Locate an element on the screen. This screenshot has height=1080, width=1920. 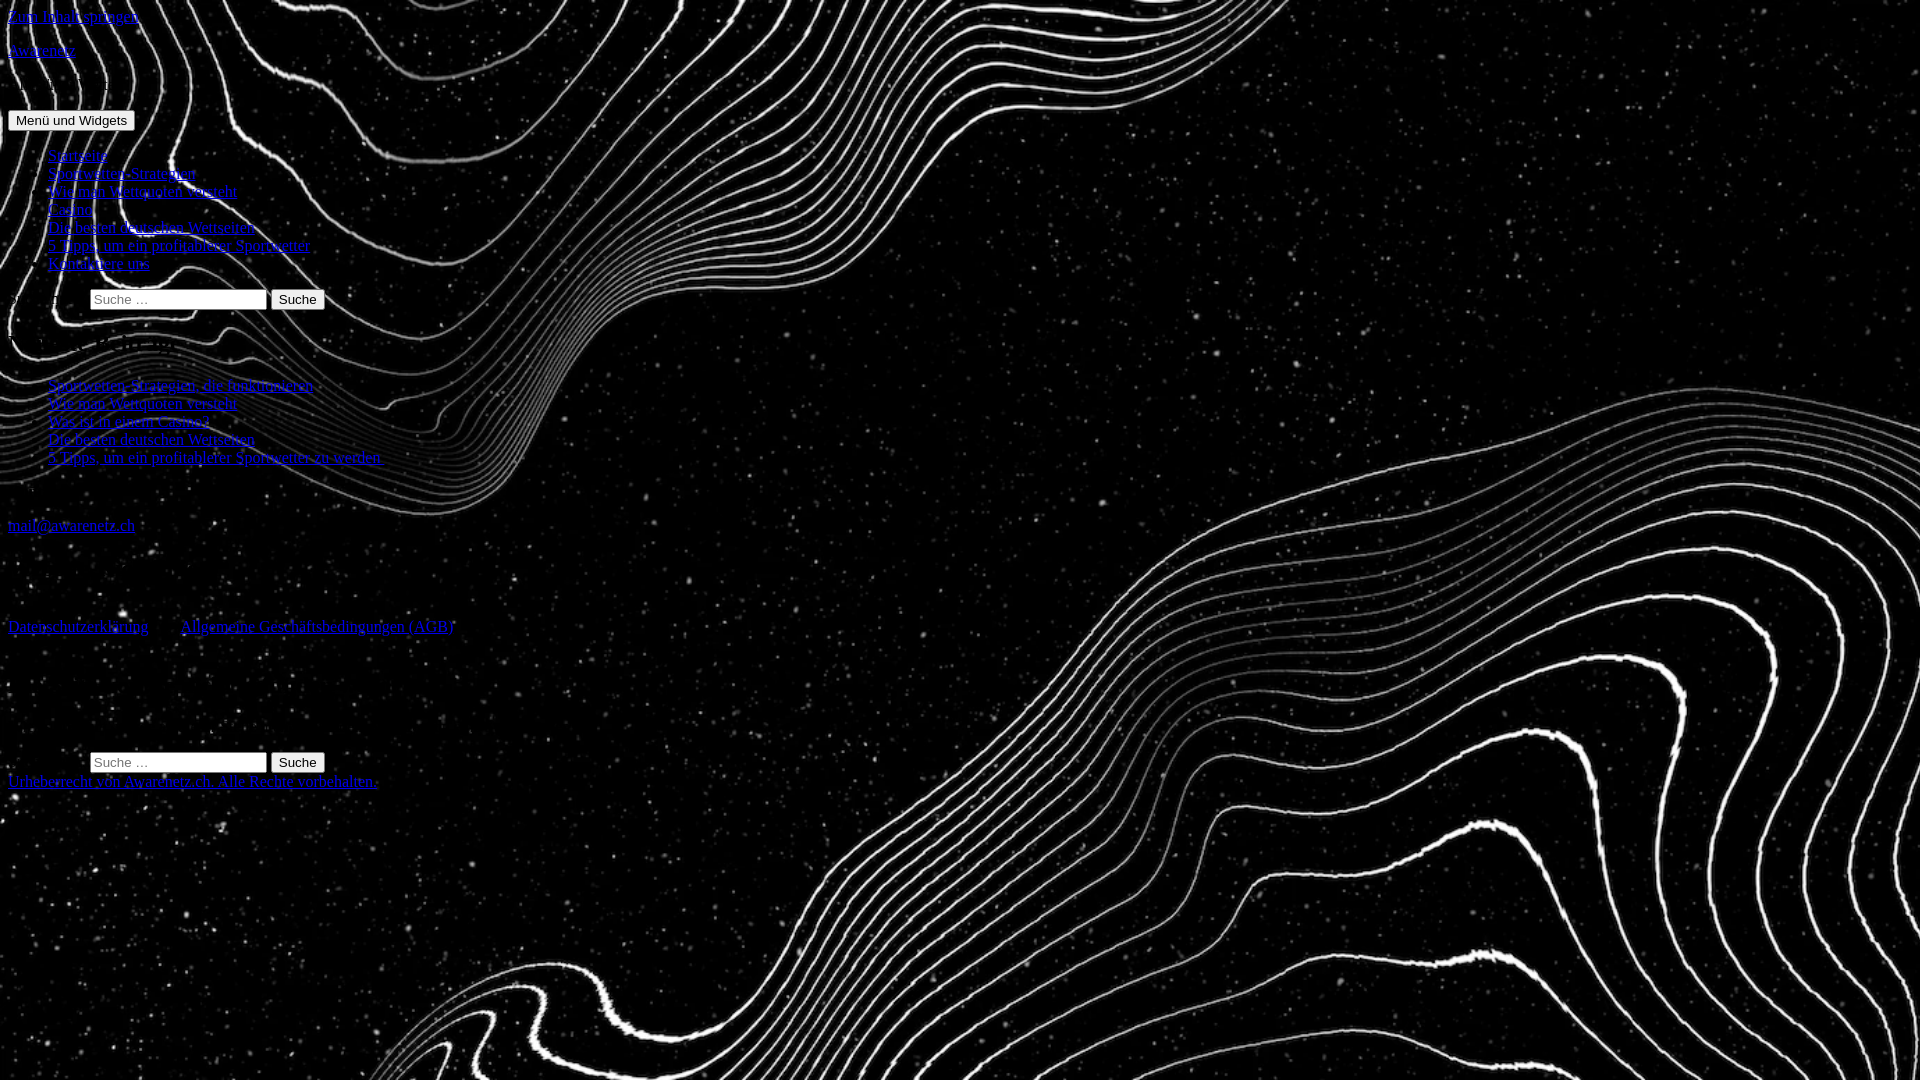
Suche is located at coordinates (298, 762).